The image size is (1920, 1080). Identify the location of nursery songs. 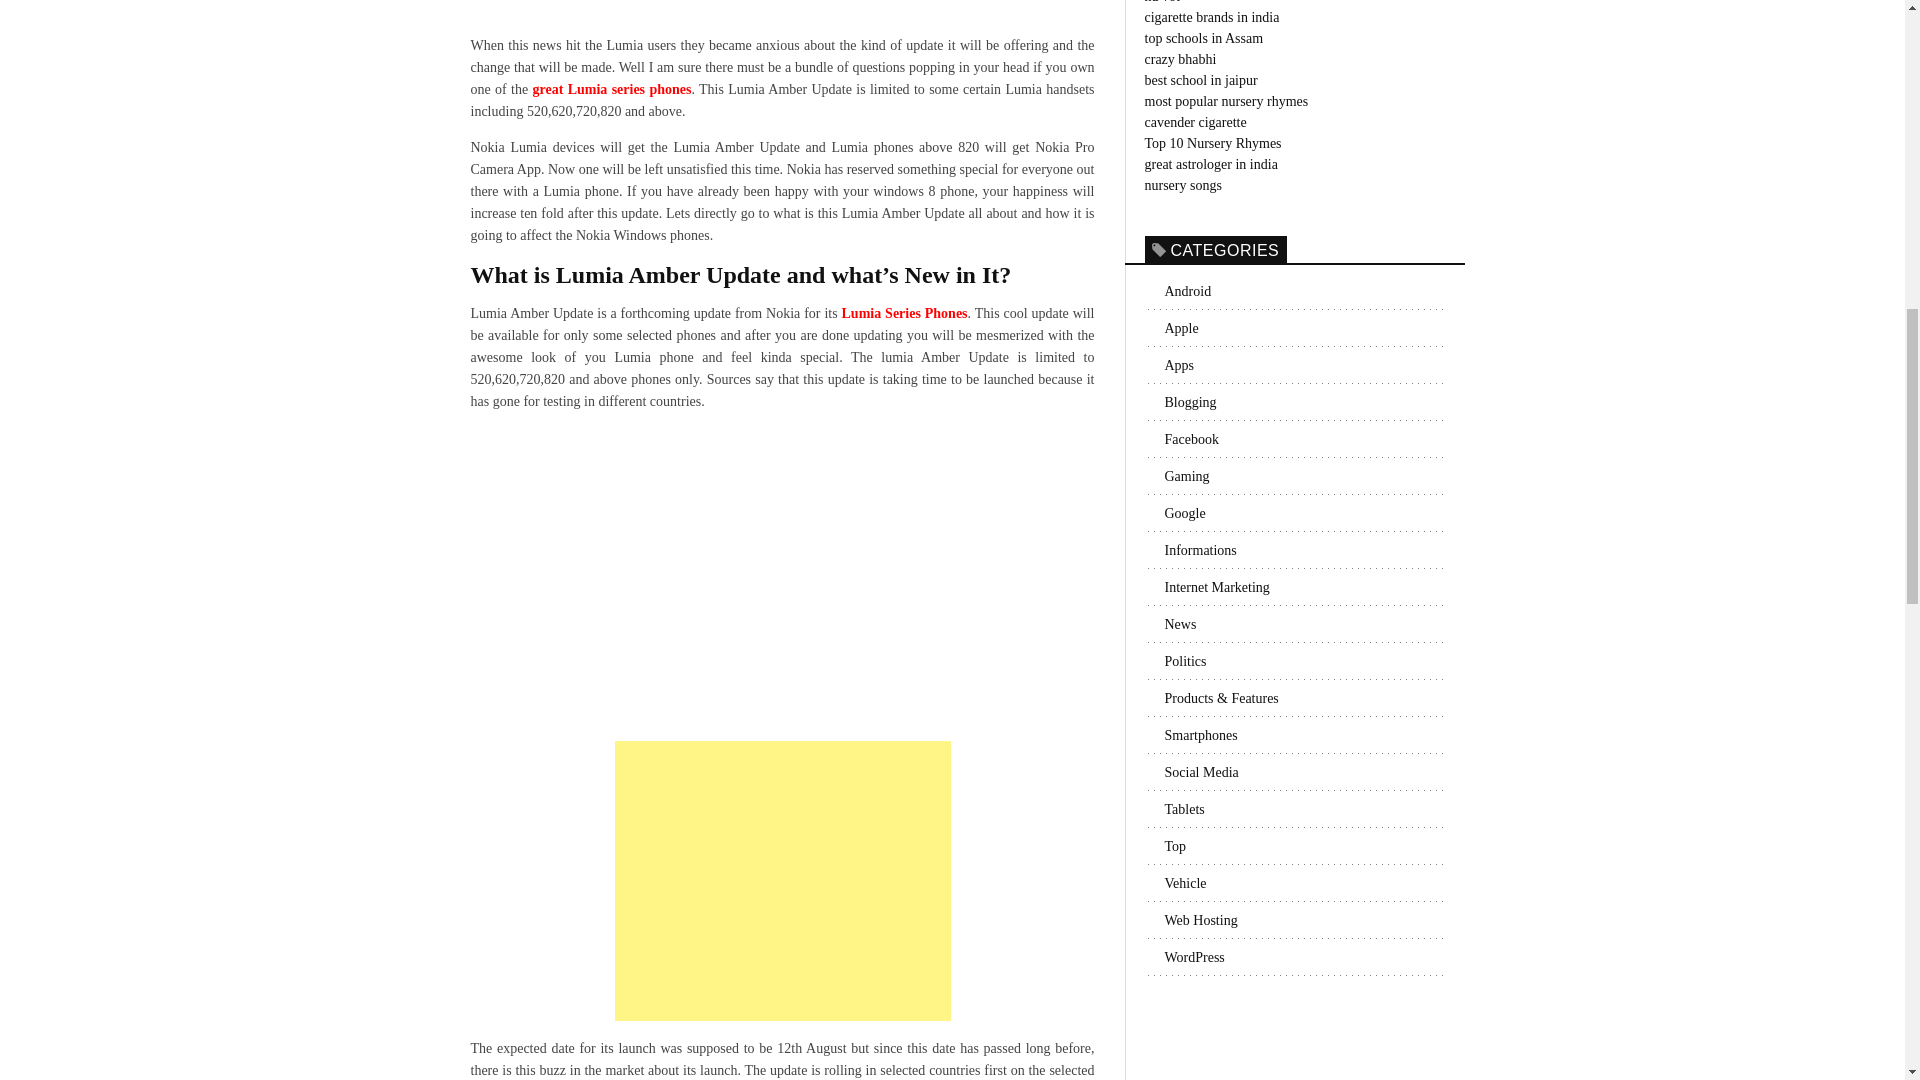
(1182, 186).